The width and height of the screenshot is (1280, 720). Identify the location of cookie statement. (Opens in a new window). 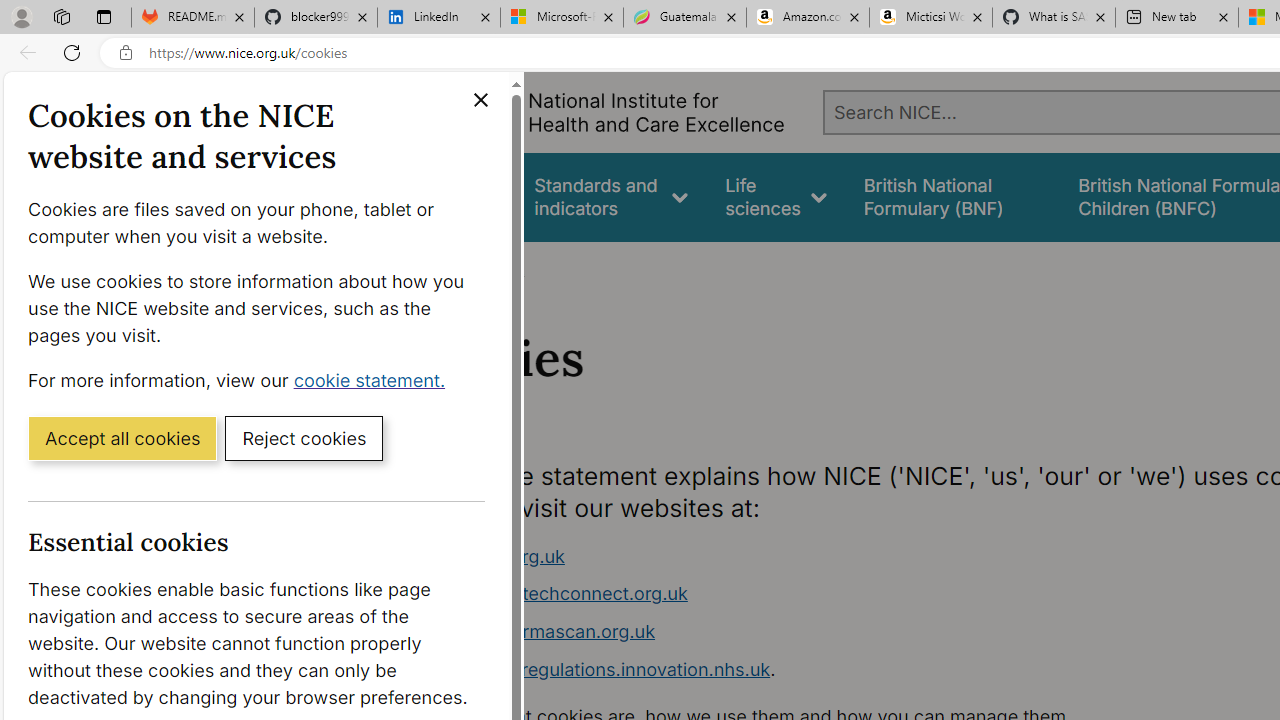
(374, 379).